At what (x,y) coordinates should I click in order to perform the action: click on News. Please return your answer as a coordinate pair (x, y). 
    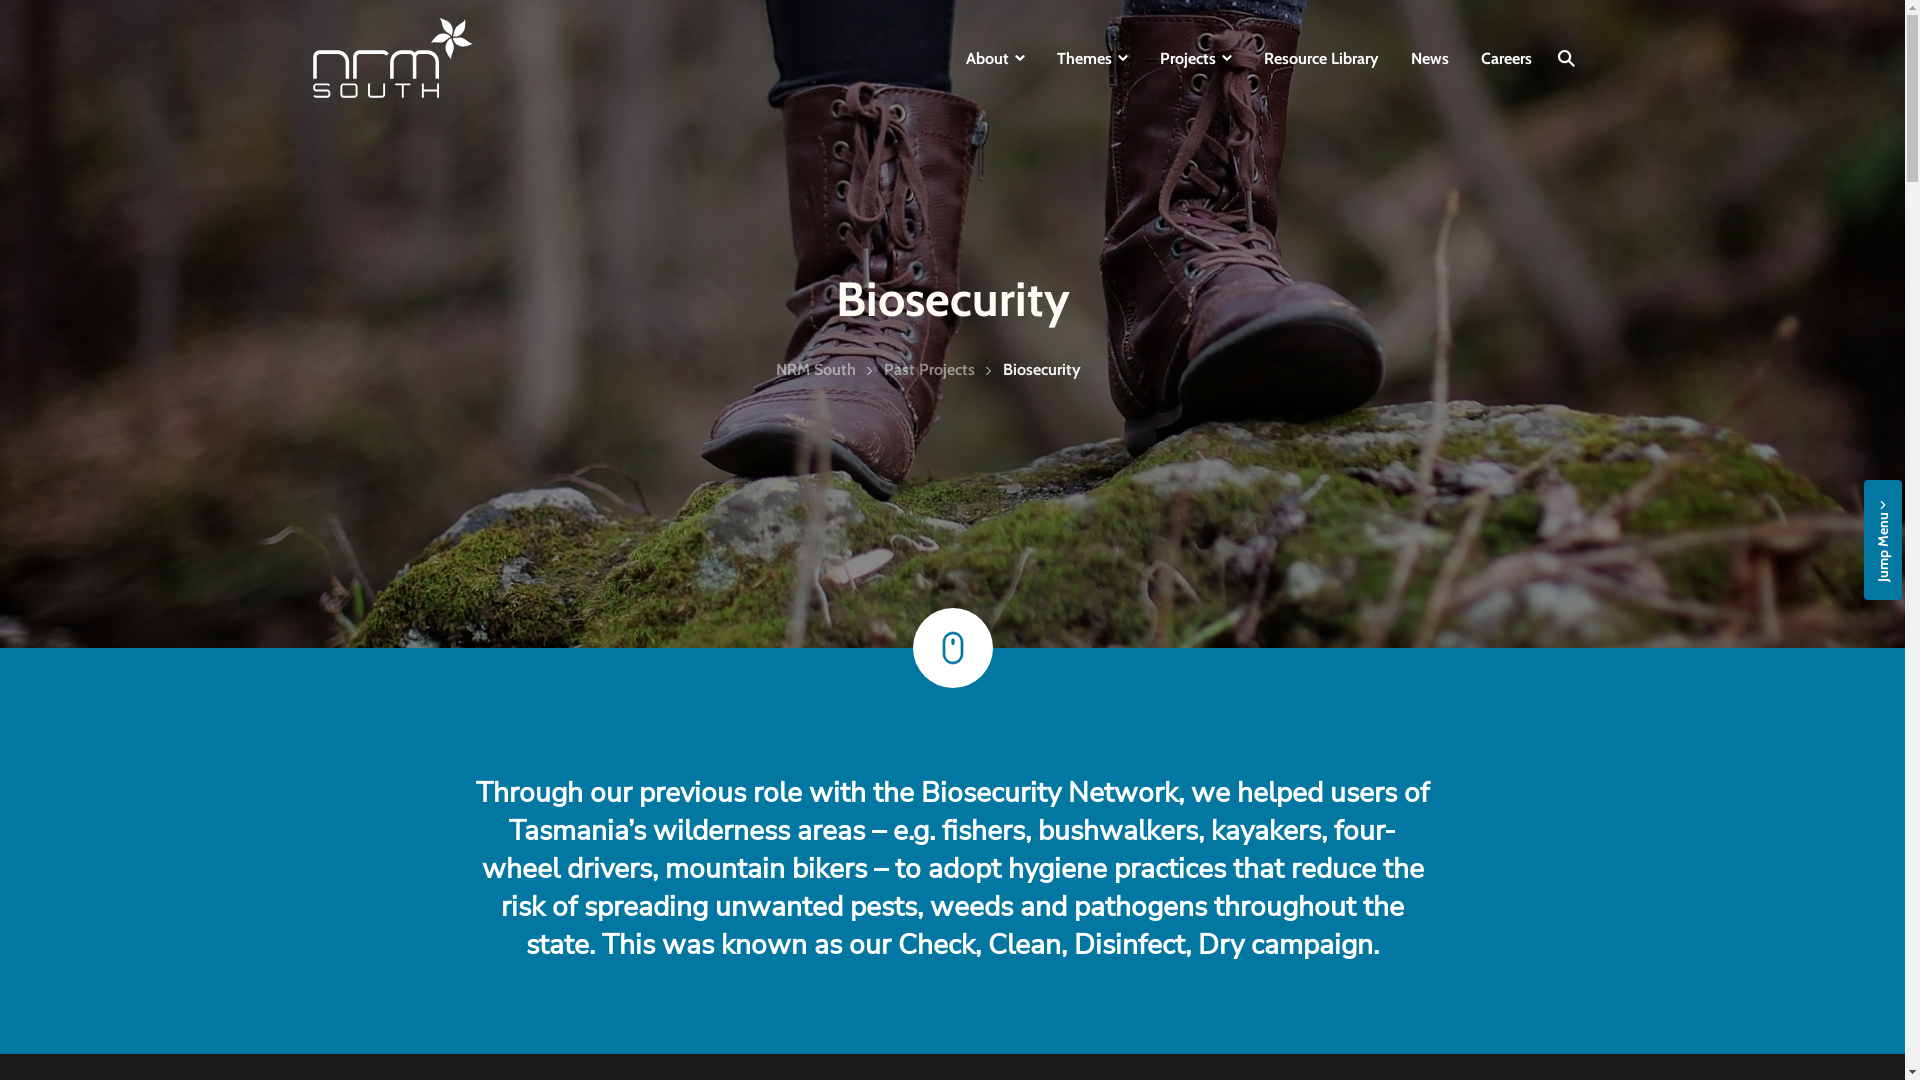
    Looking at the image, I should click on (1429, 58).